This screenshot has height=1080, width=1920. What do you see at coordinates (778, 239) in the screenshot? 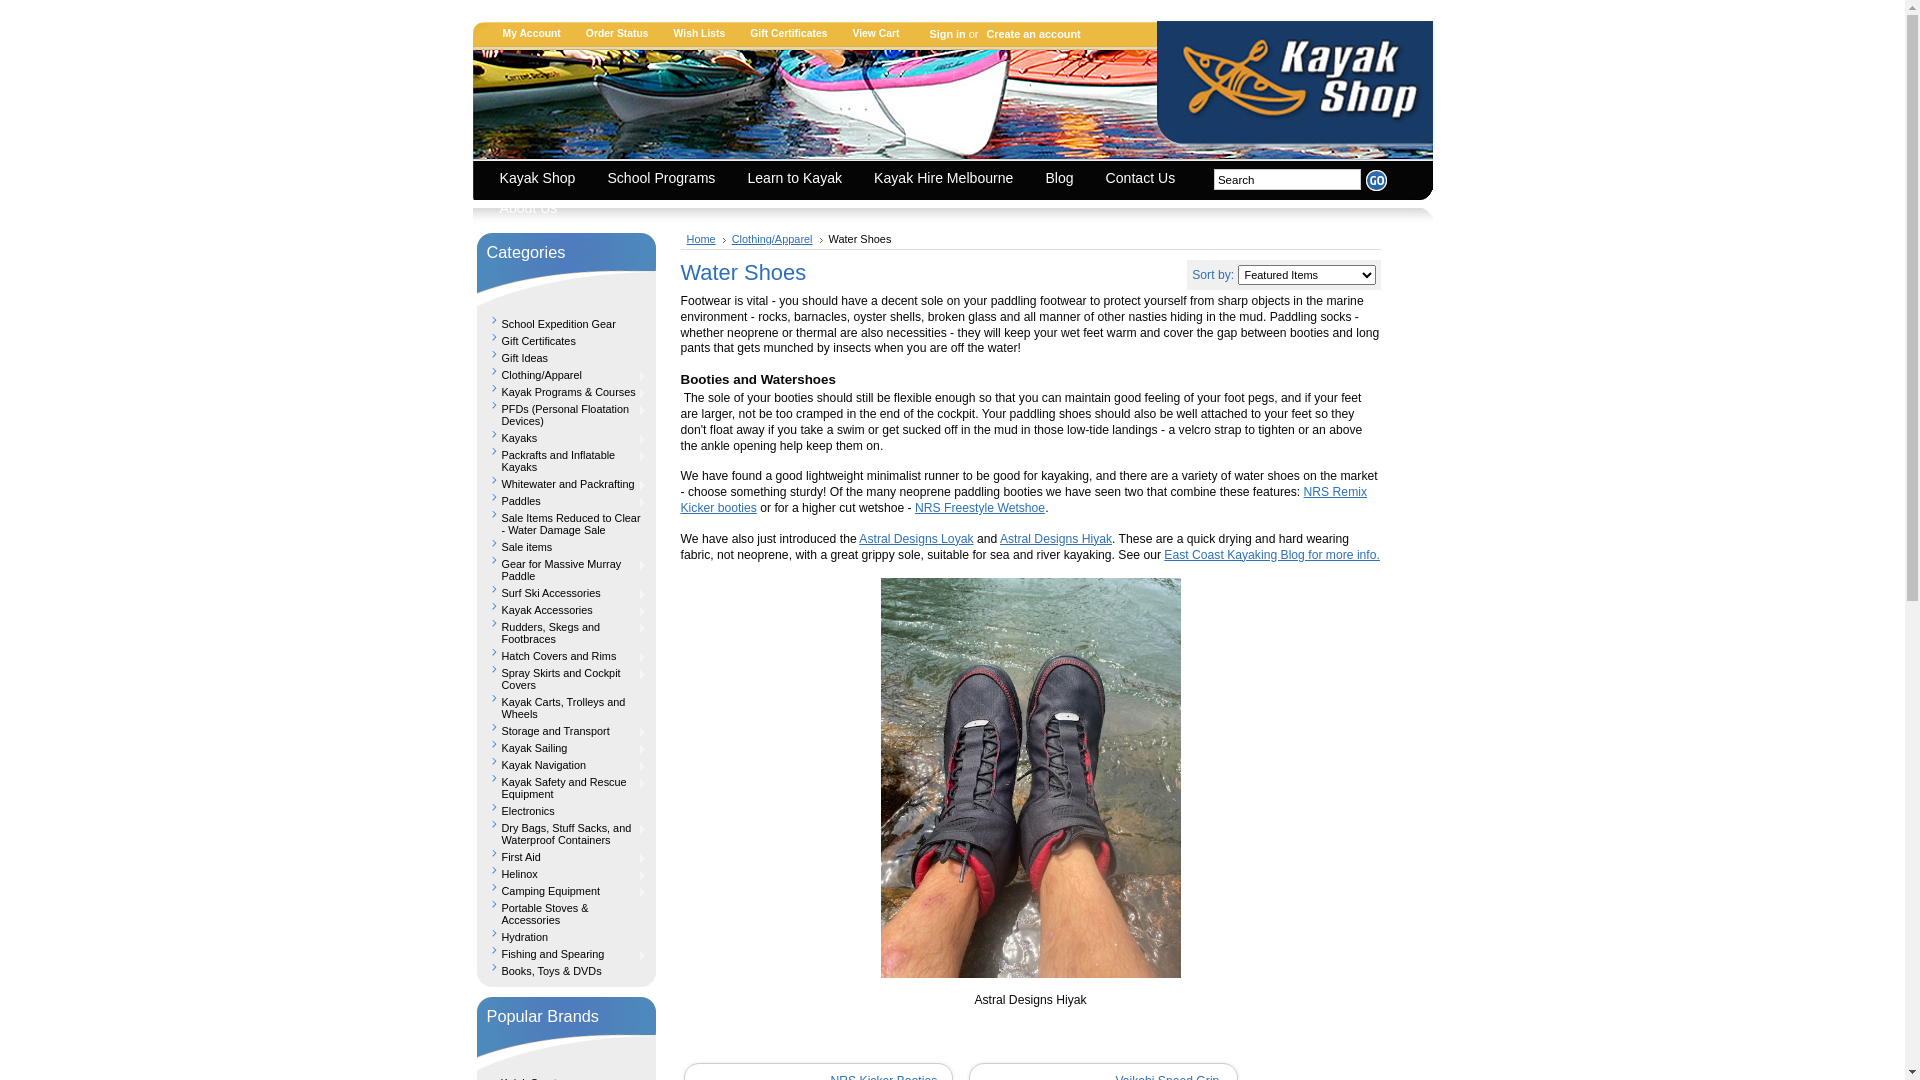
I see `Clothing/Apparel` at bounding box center [778, 239].